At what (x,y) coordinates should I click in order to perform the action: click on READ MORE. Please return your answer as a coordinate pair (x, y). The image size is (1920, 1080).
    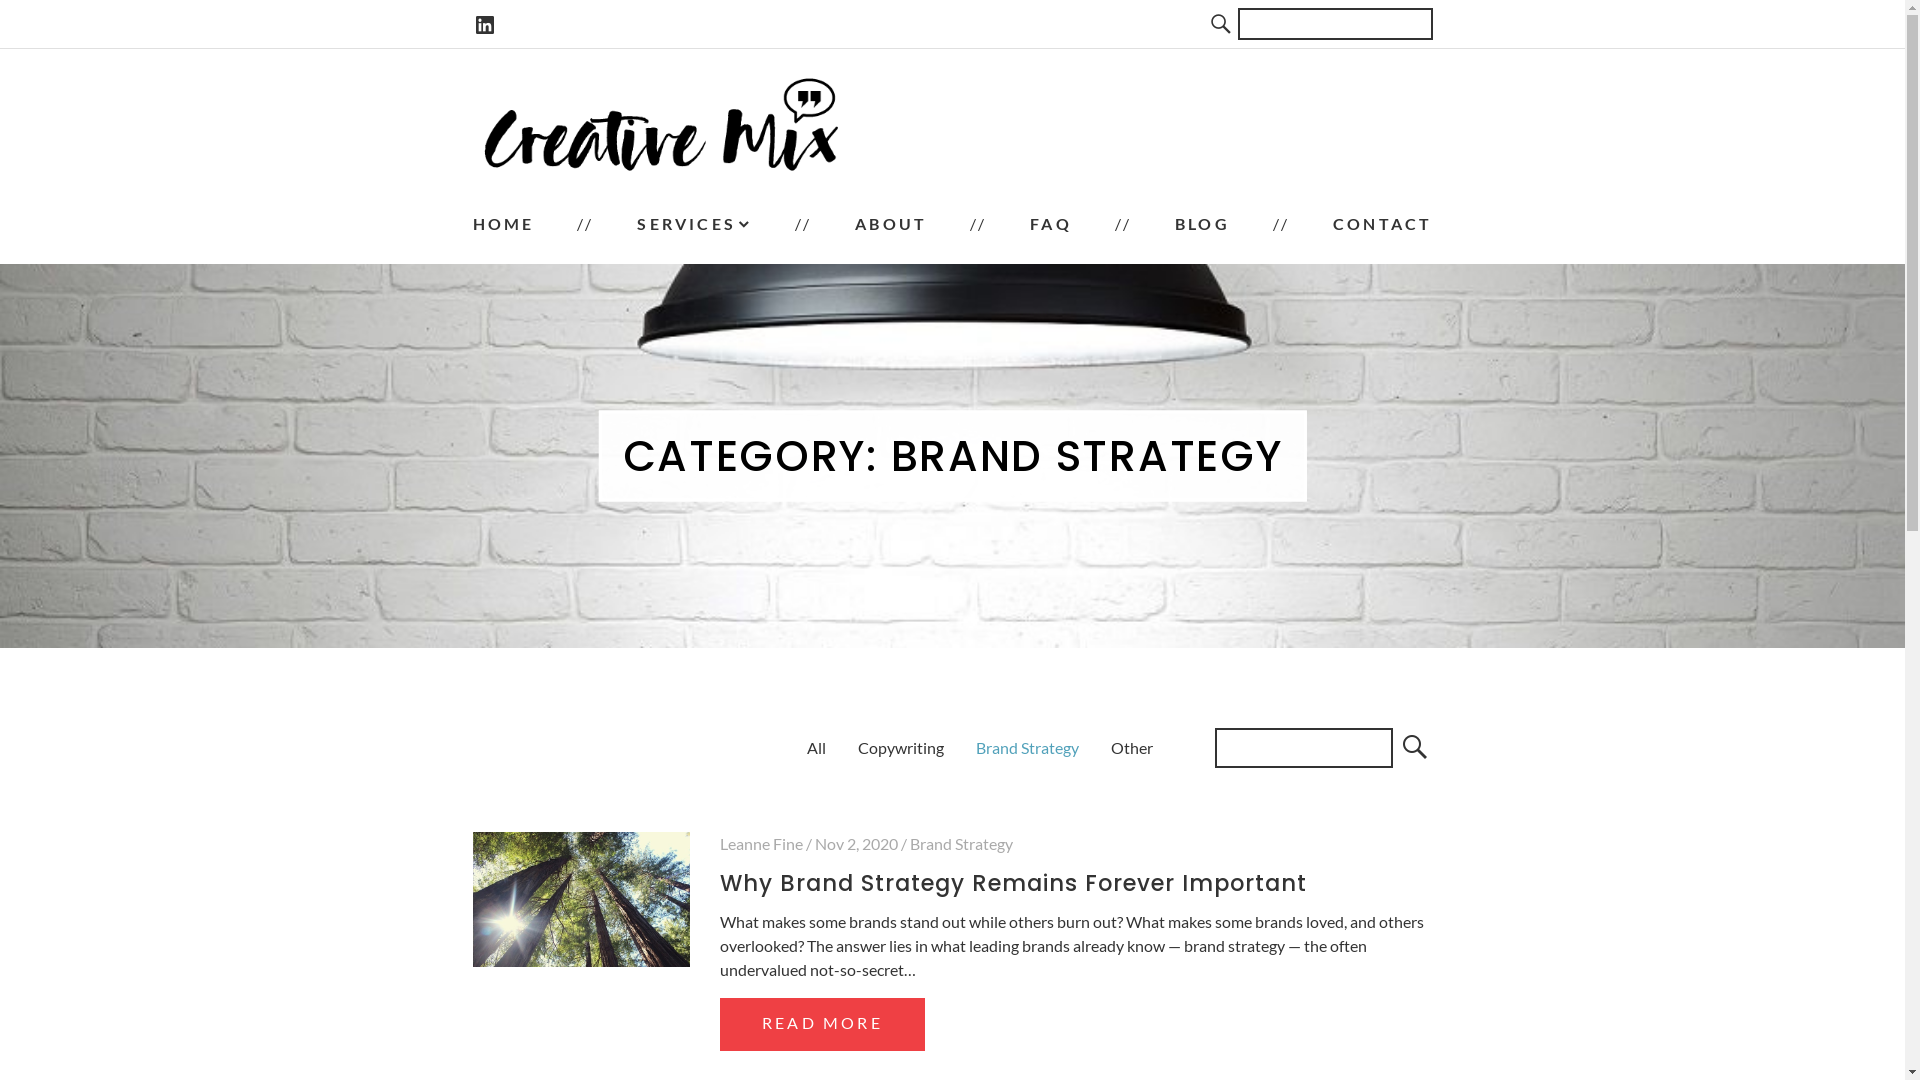
    Looking at the image, I should click on (822, 1025).